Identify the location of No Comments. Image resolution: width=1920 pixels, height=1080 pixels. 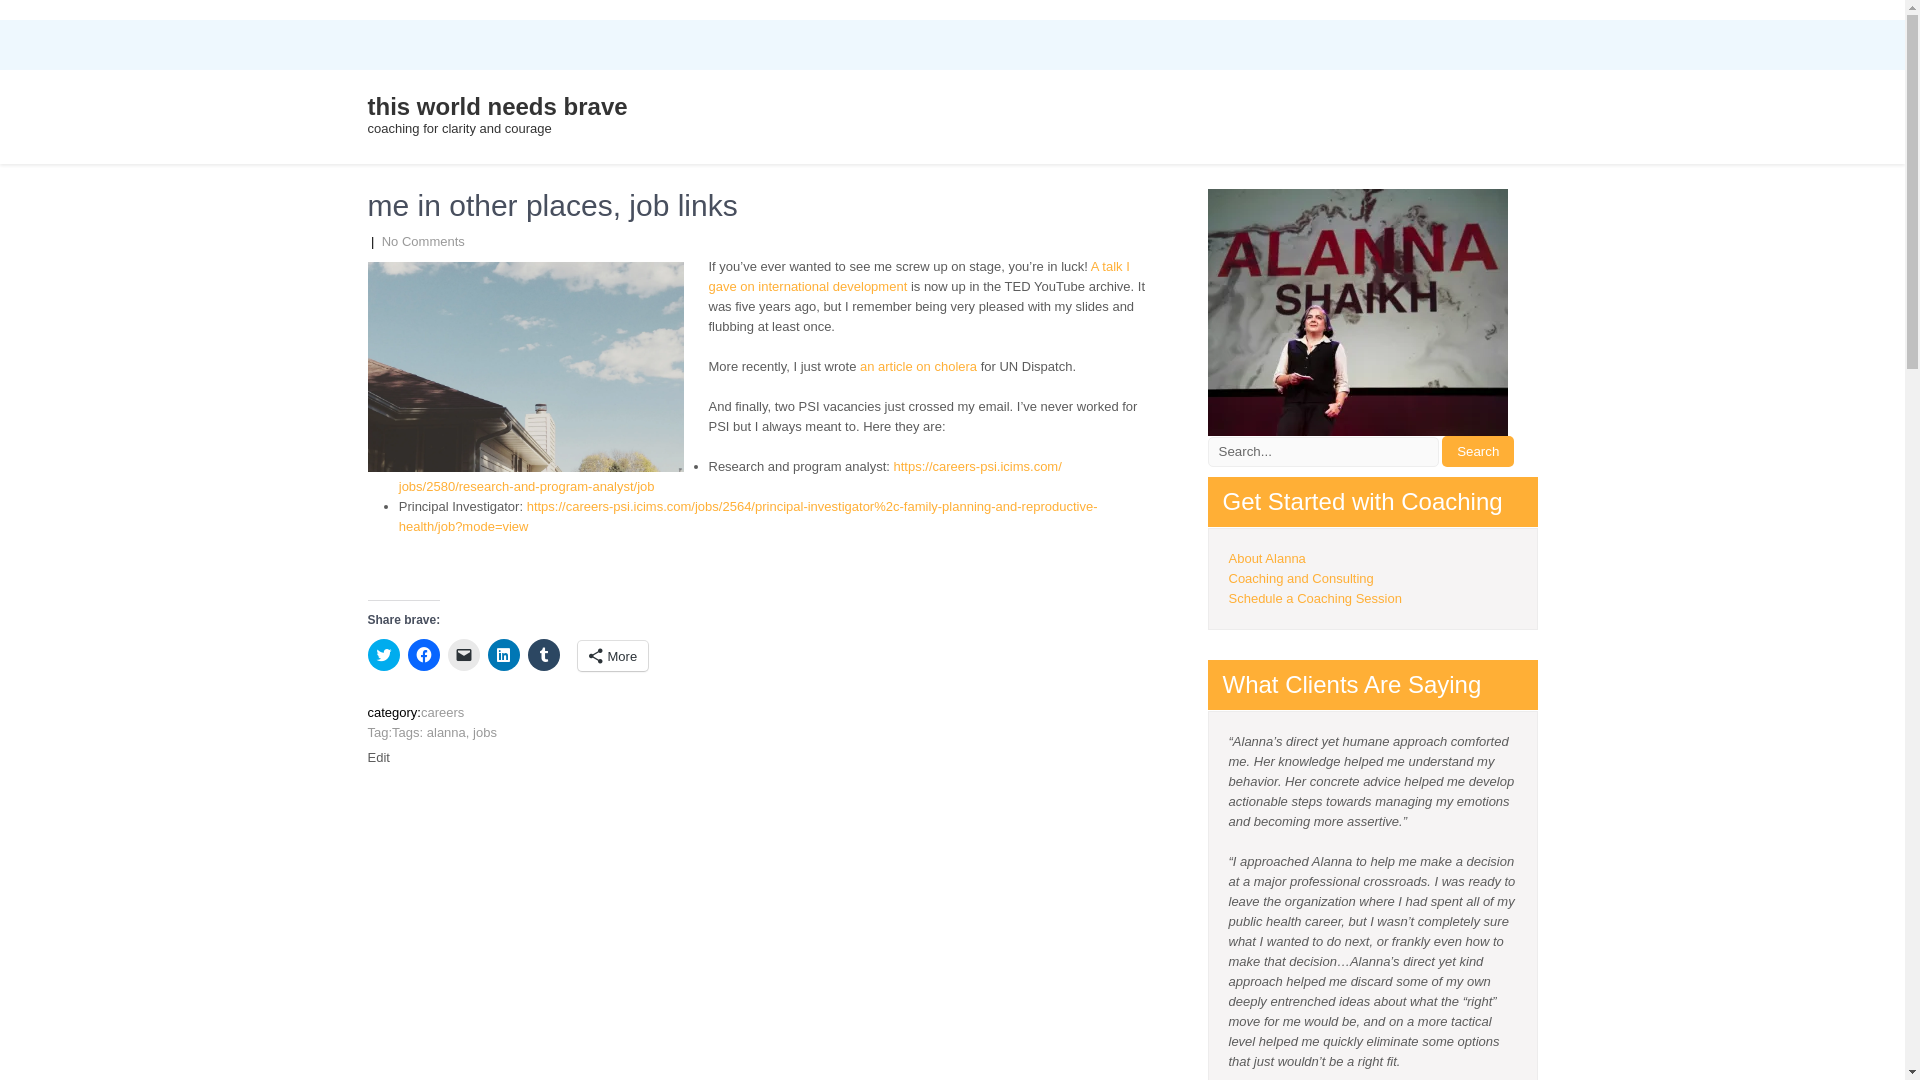
(423, 242).